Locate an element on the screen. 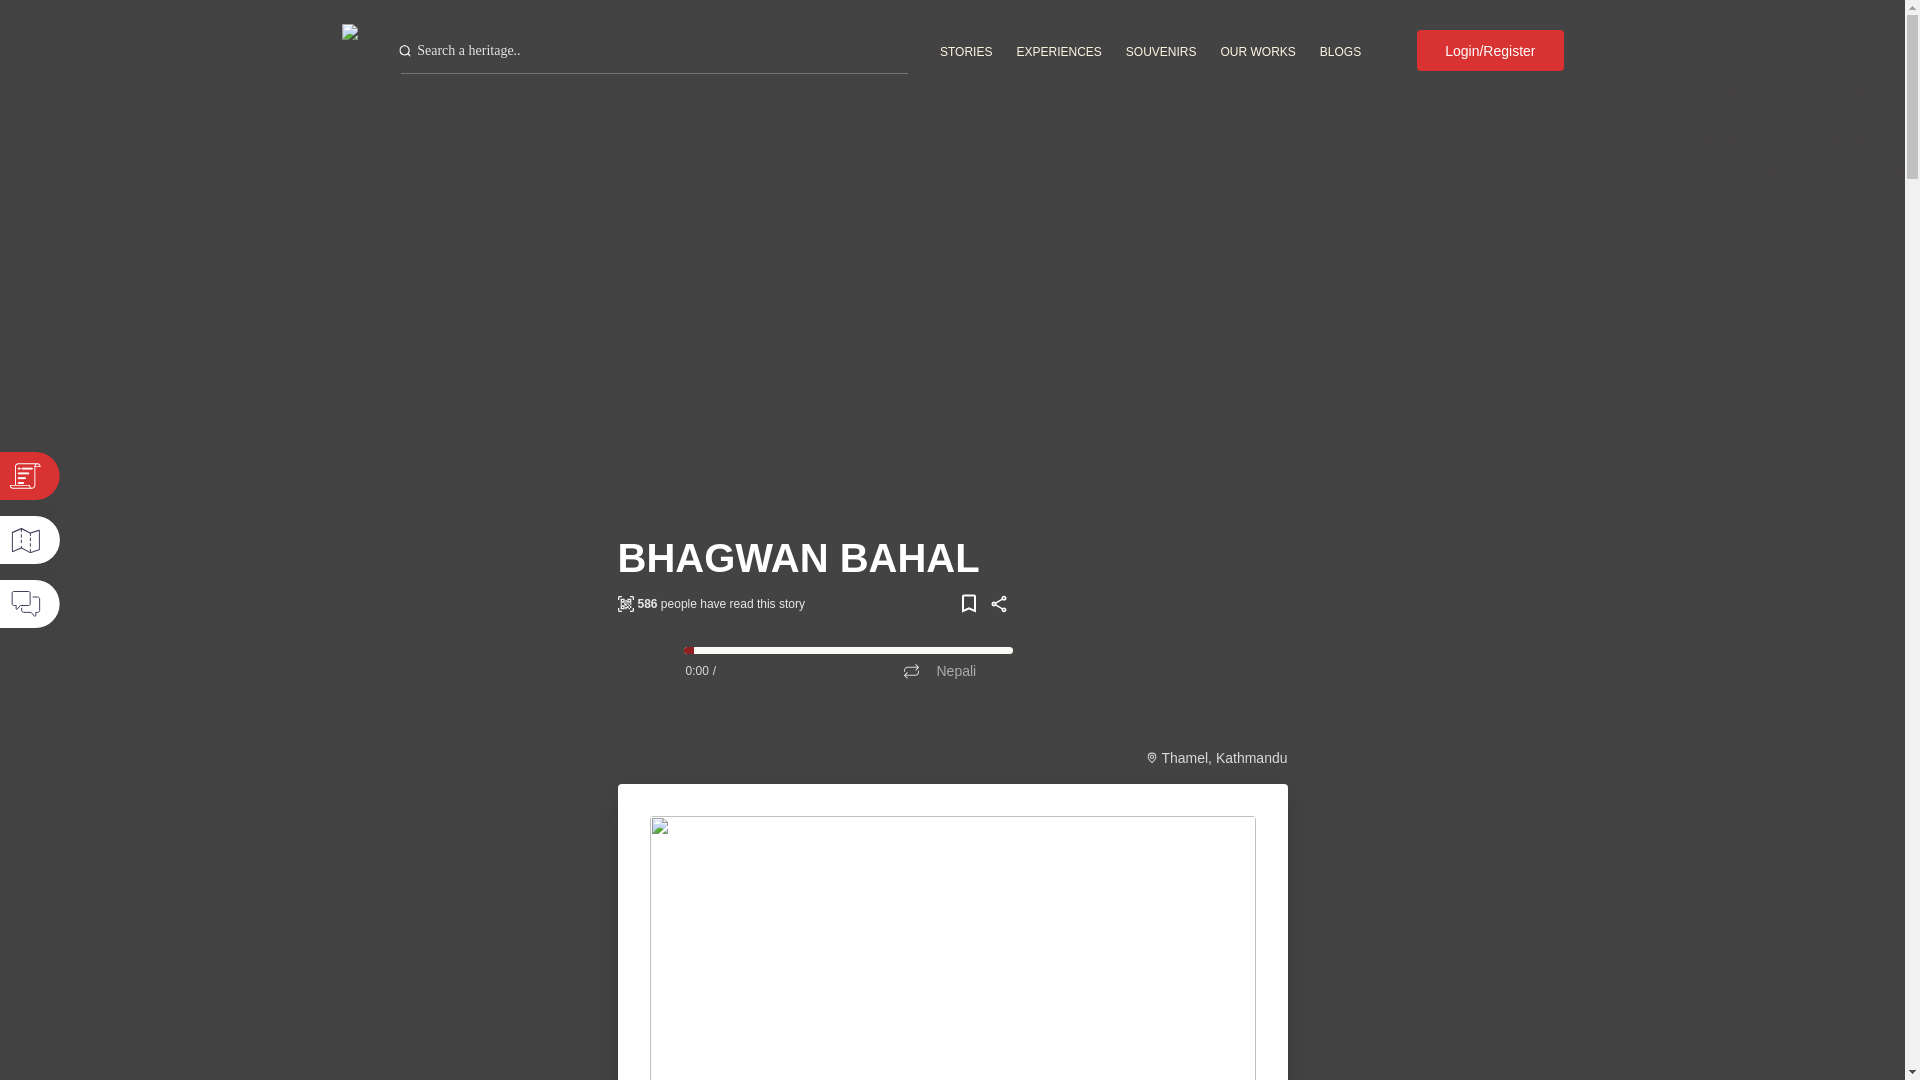 The height and width of the screenshot is (1080, 1920). EXPERIENCES is located at coordinates (1058, 52).